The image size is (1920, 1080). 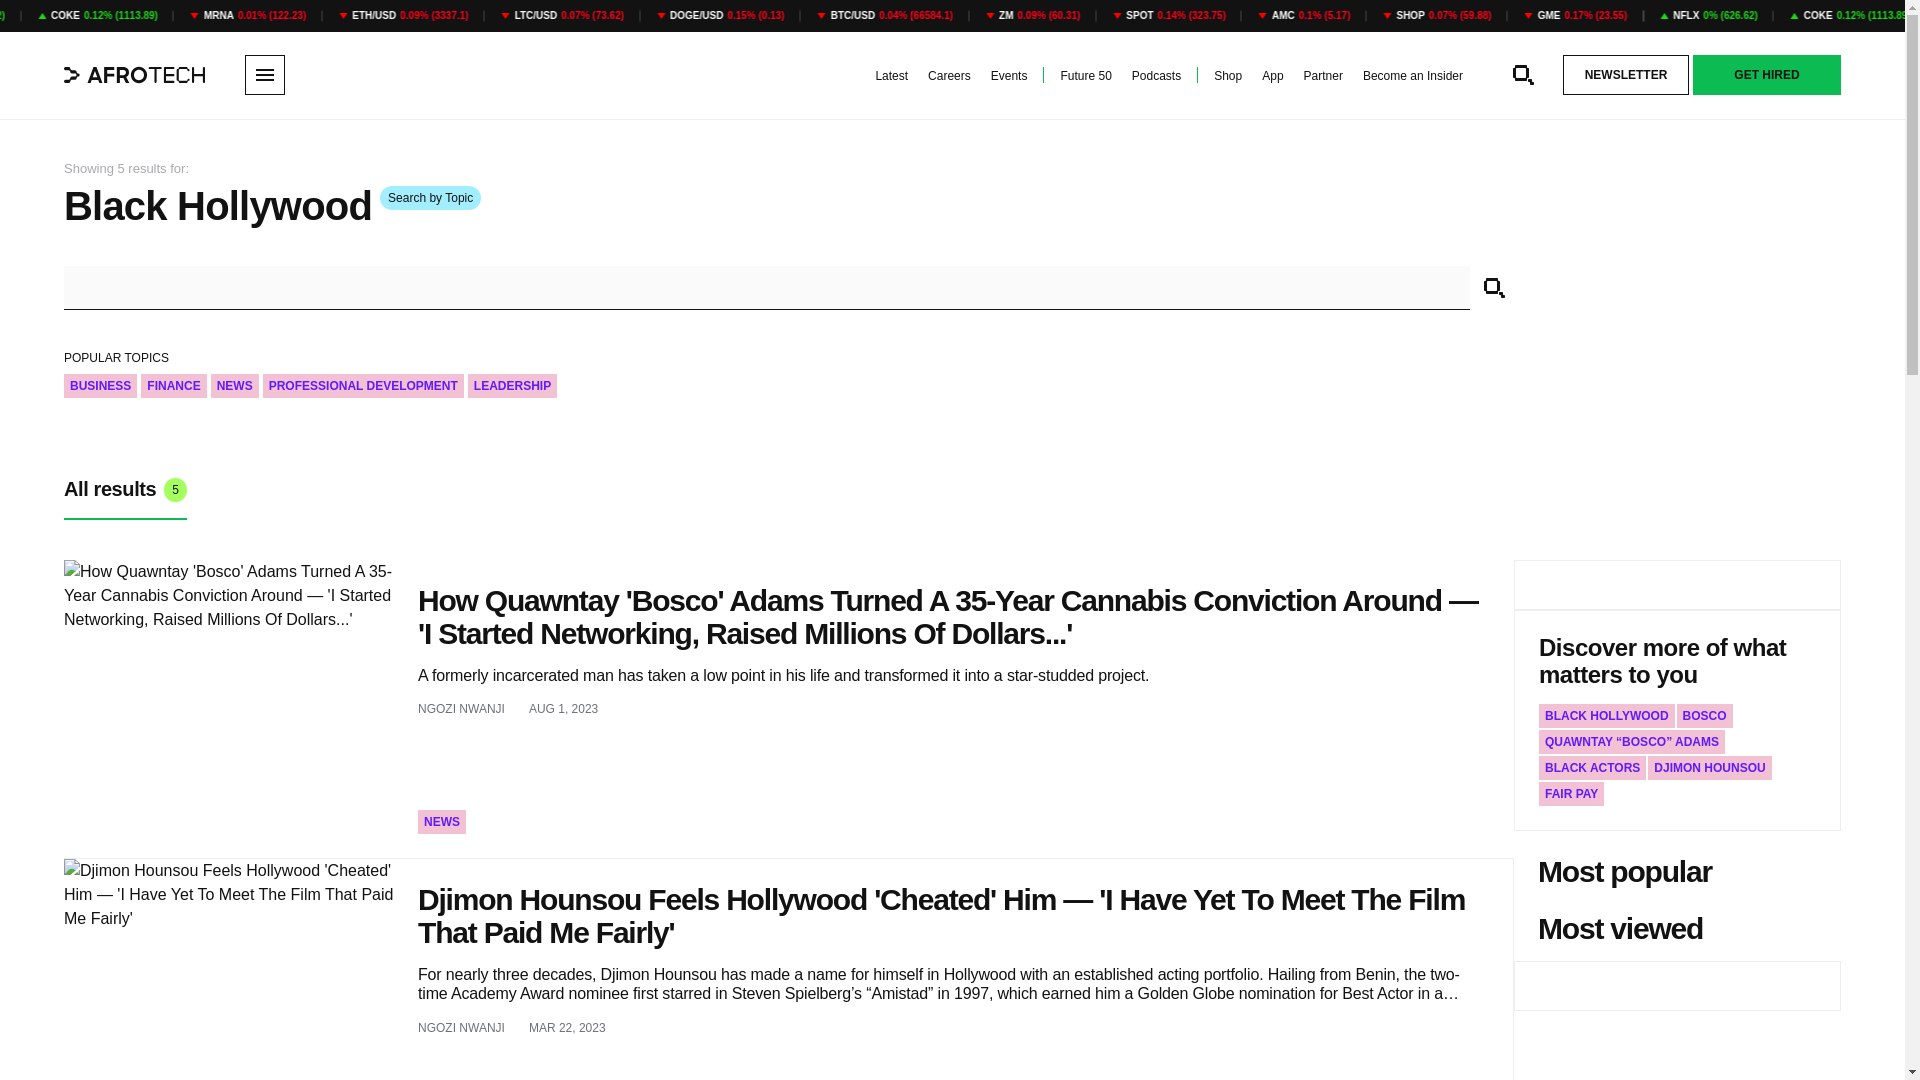 What do you see at coordinates (461, 708) in the screenshot?
I see `NGOZI NWANJI` at bounding box center [461, 708].